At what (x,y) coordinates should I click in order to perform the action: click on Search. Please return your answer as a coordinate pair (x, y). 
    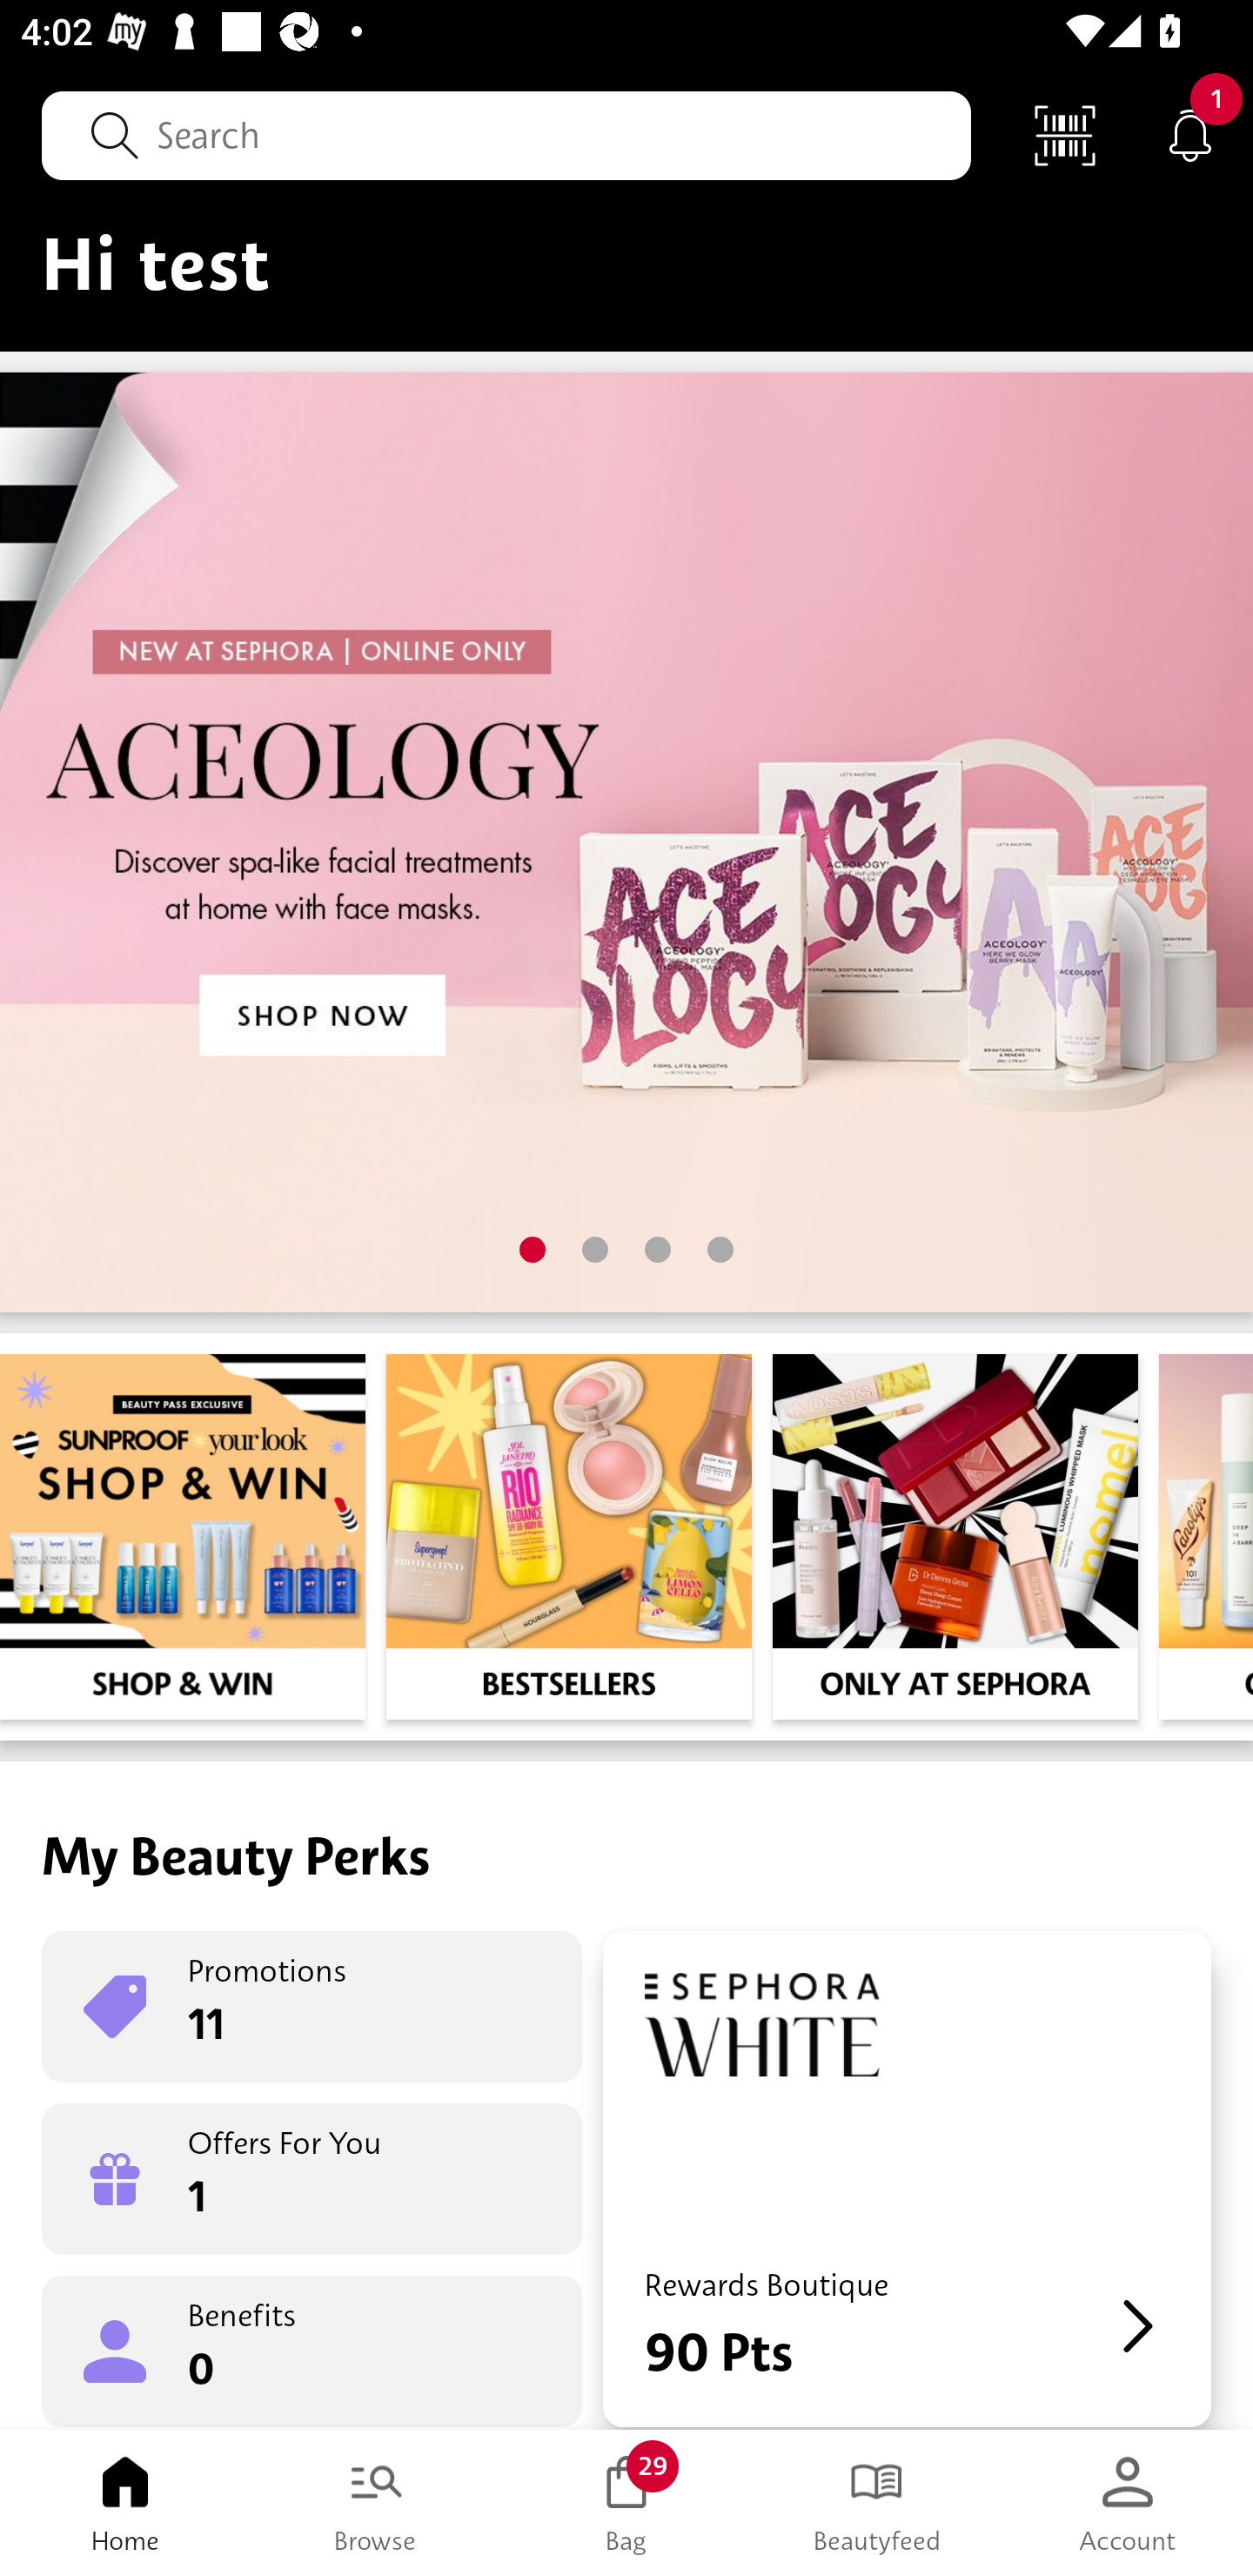
    Looking at the image, I should click on (506, 135).